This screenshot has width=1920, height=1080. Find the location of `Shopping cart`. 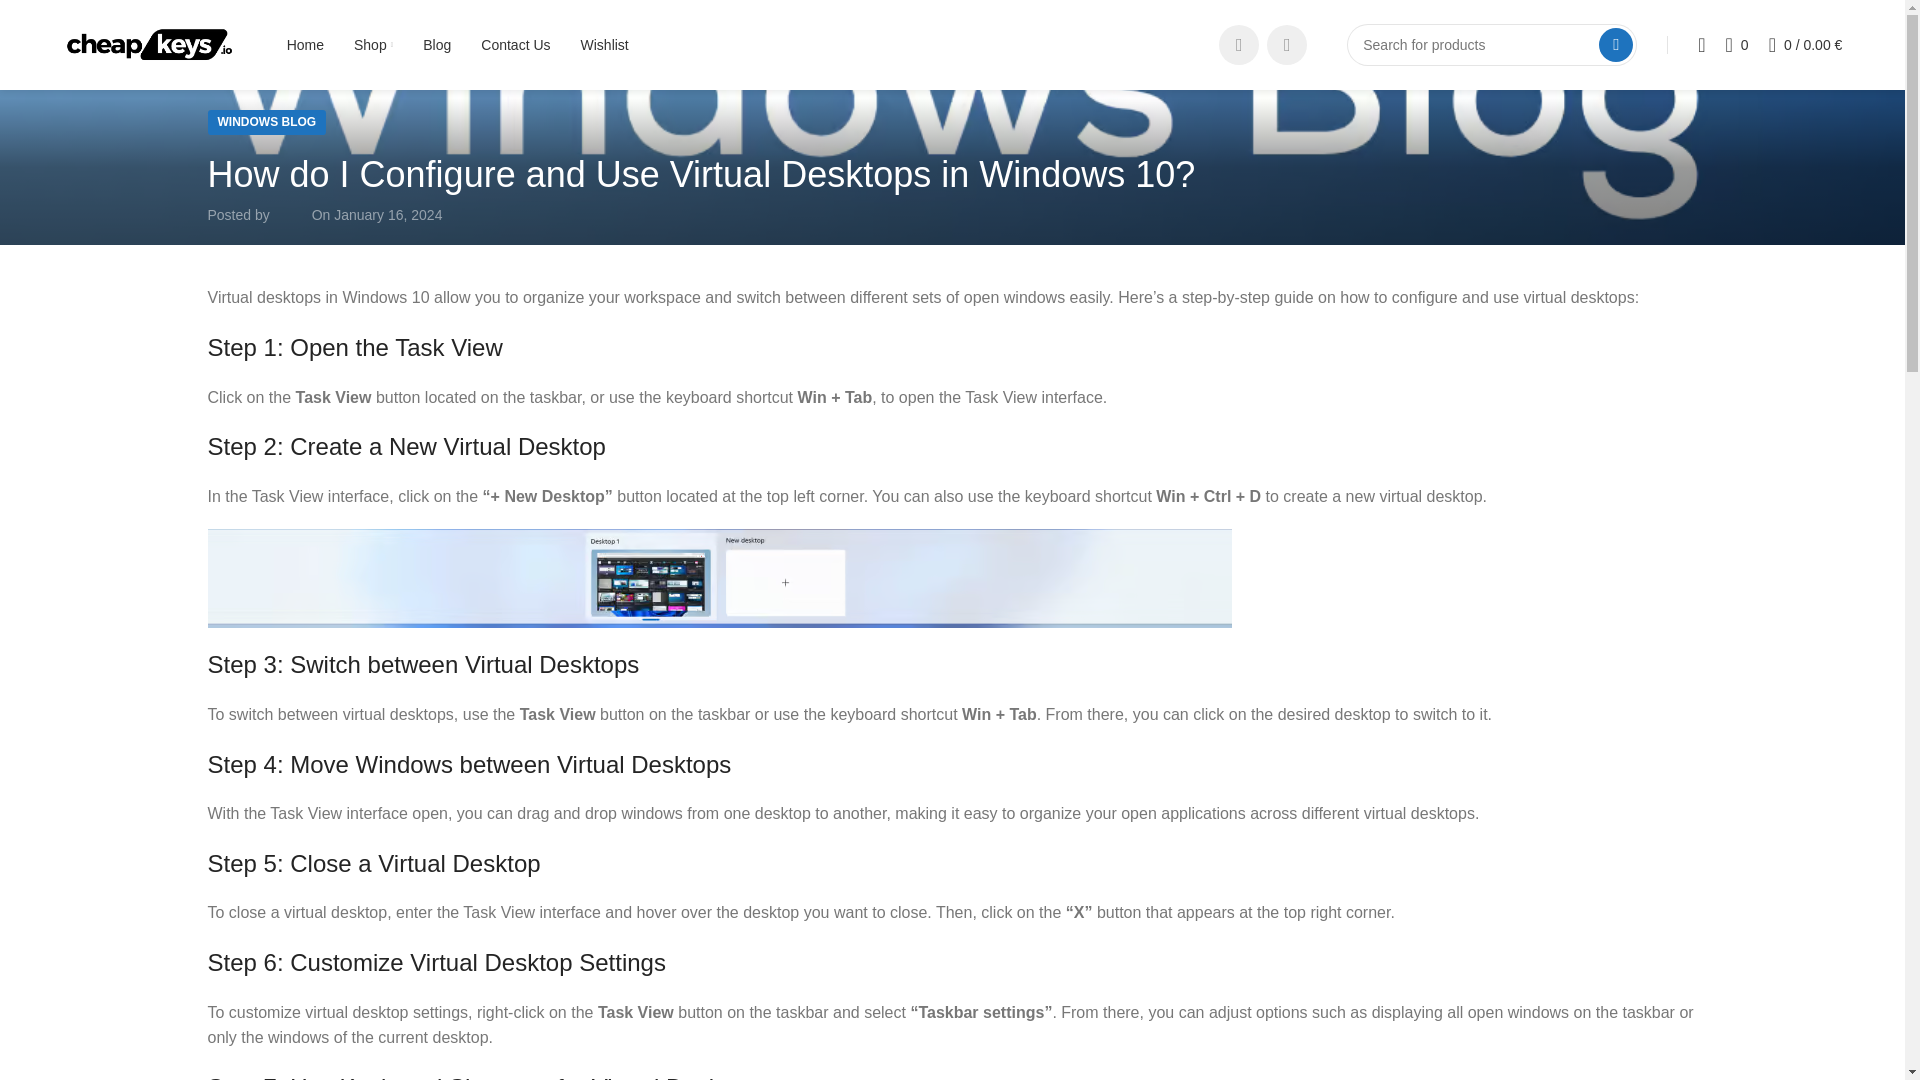

Shopping cart is located at coordinates (1805, 44).